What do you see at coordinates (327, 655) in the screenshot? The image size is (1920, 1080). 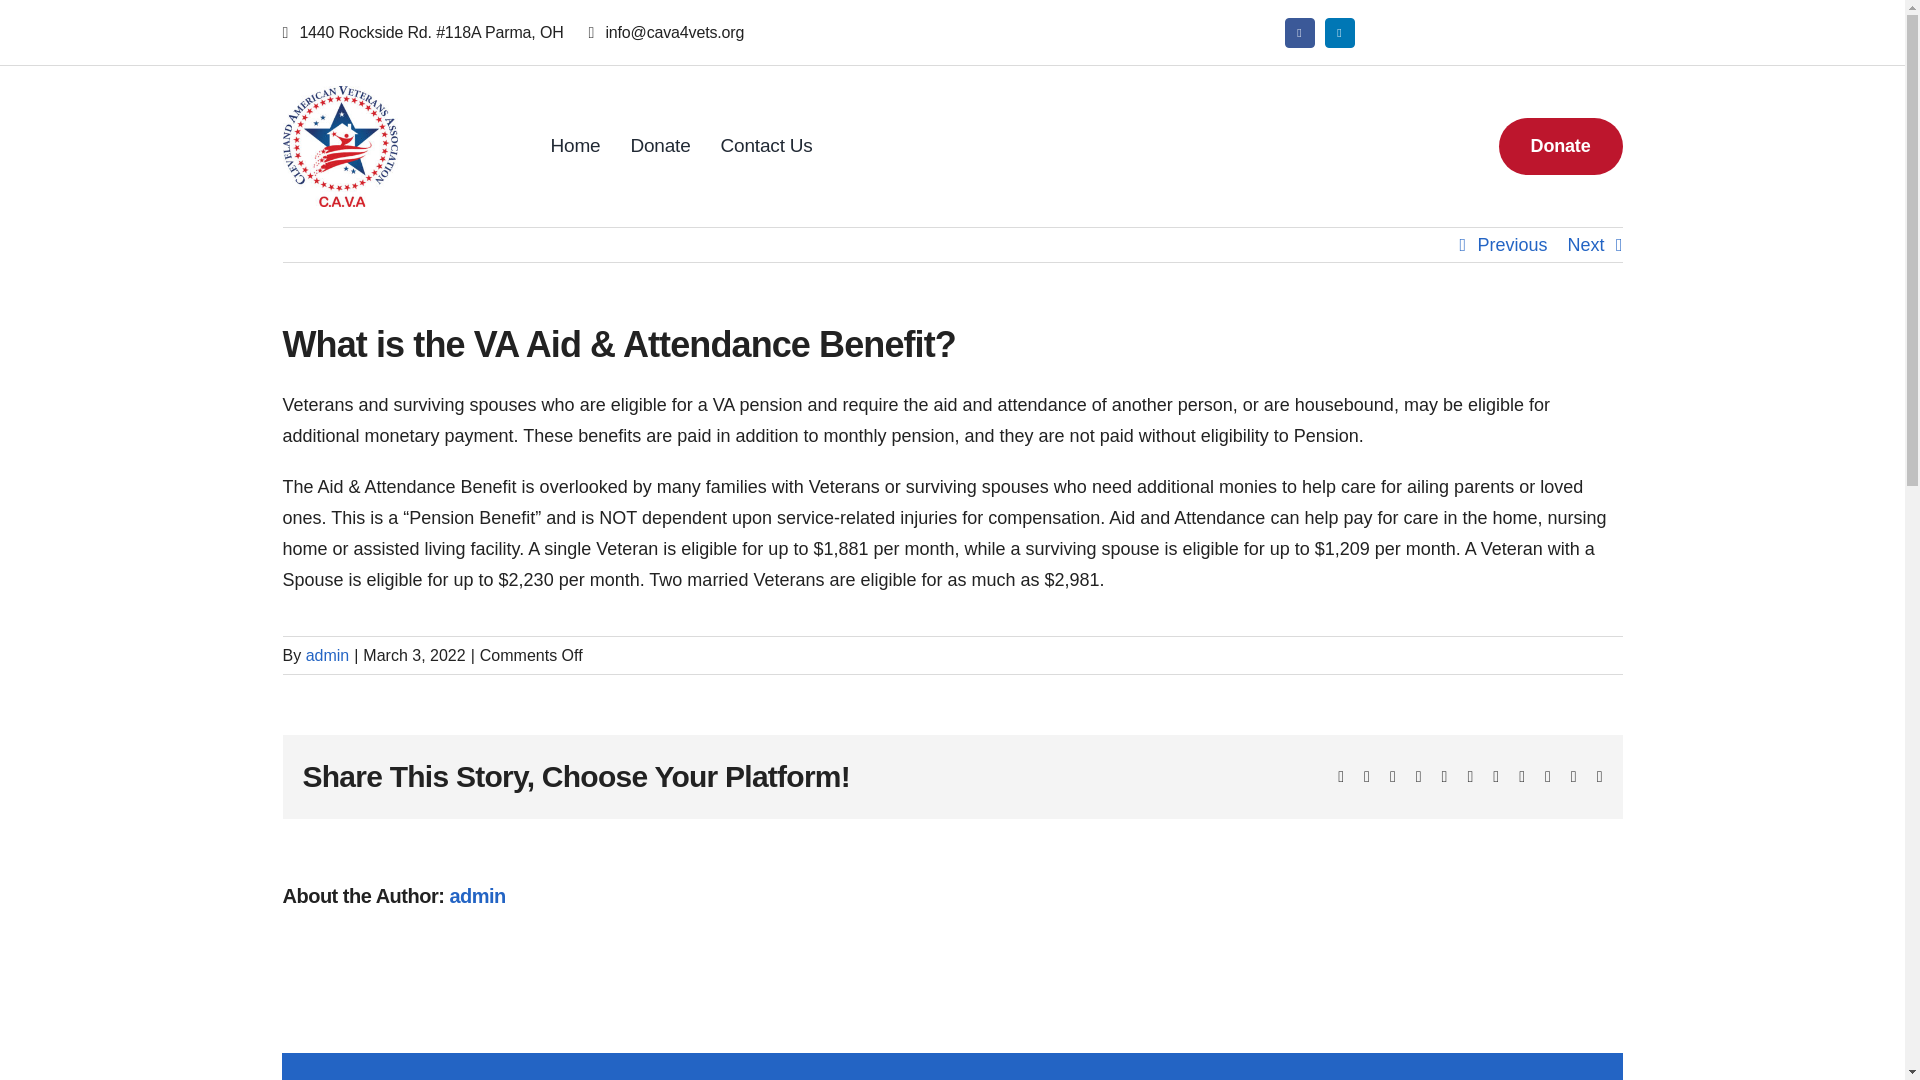 I see `Posts by admin` at bounding box center [327, 655].